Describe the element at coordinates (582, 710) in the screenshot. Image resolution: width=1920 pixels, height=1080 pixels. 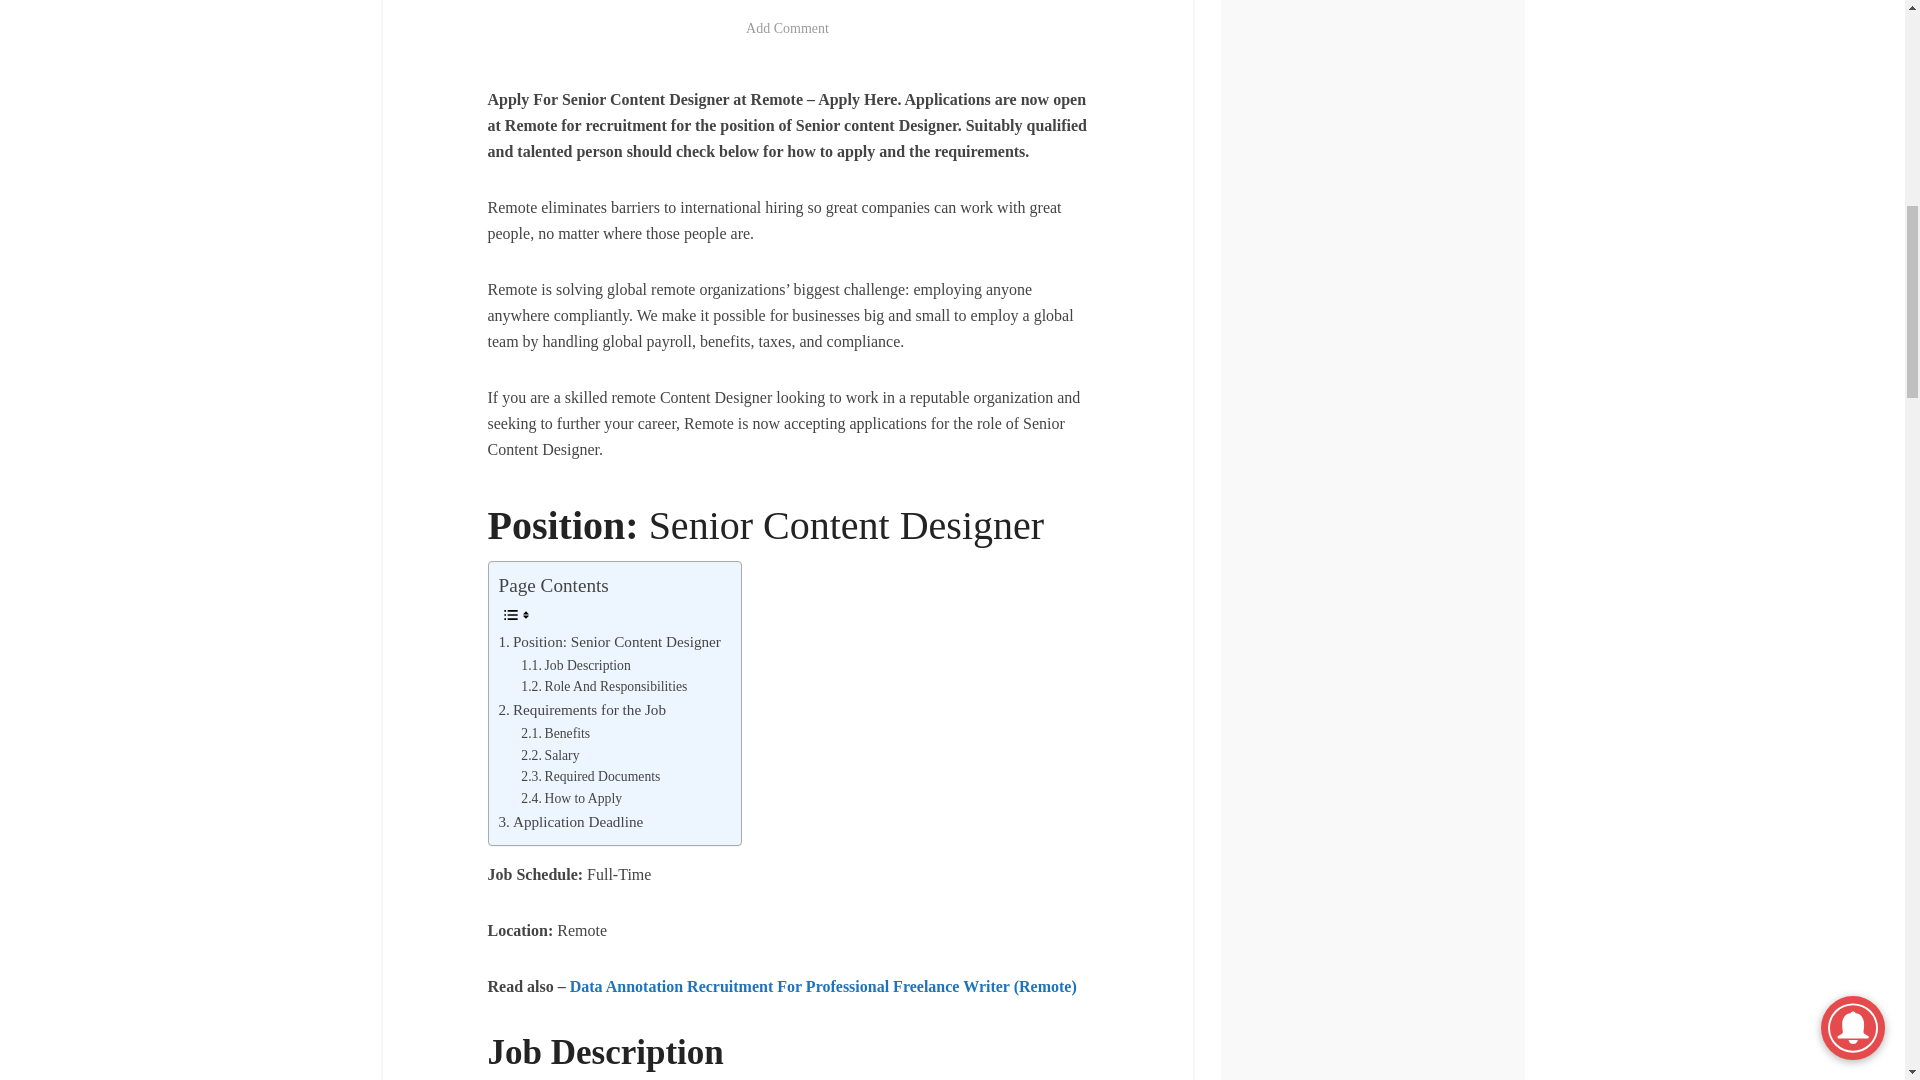
I see `Benefits` at that location.